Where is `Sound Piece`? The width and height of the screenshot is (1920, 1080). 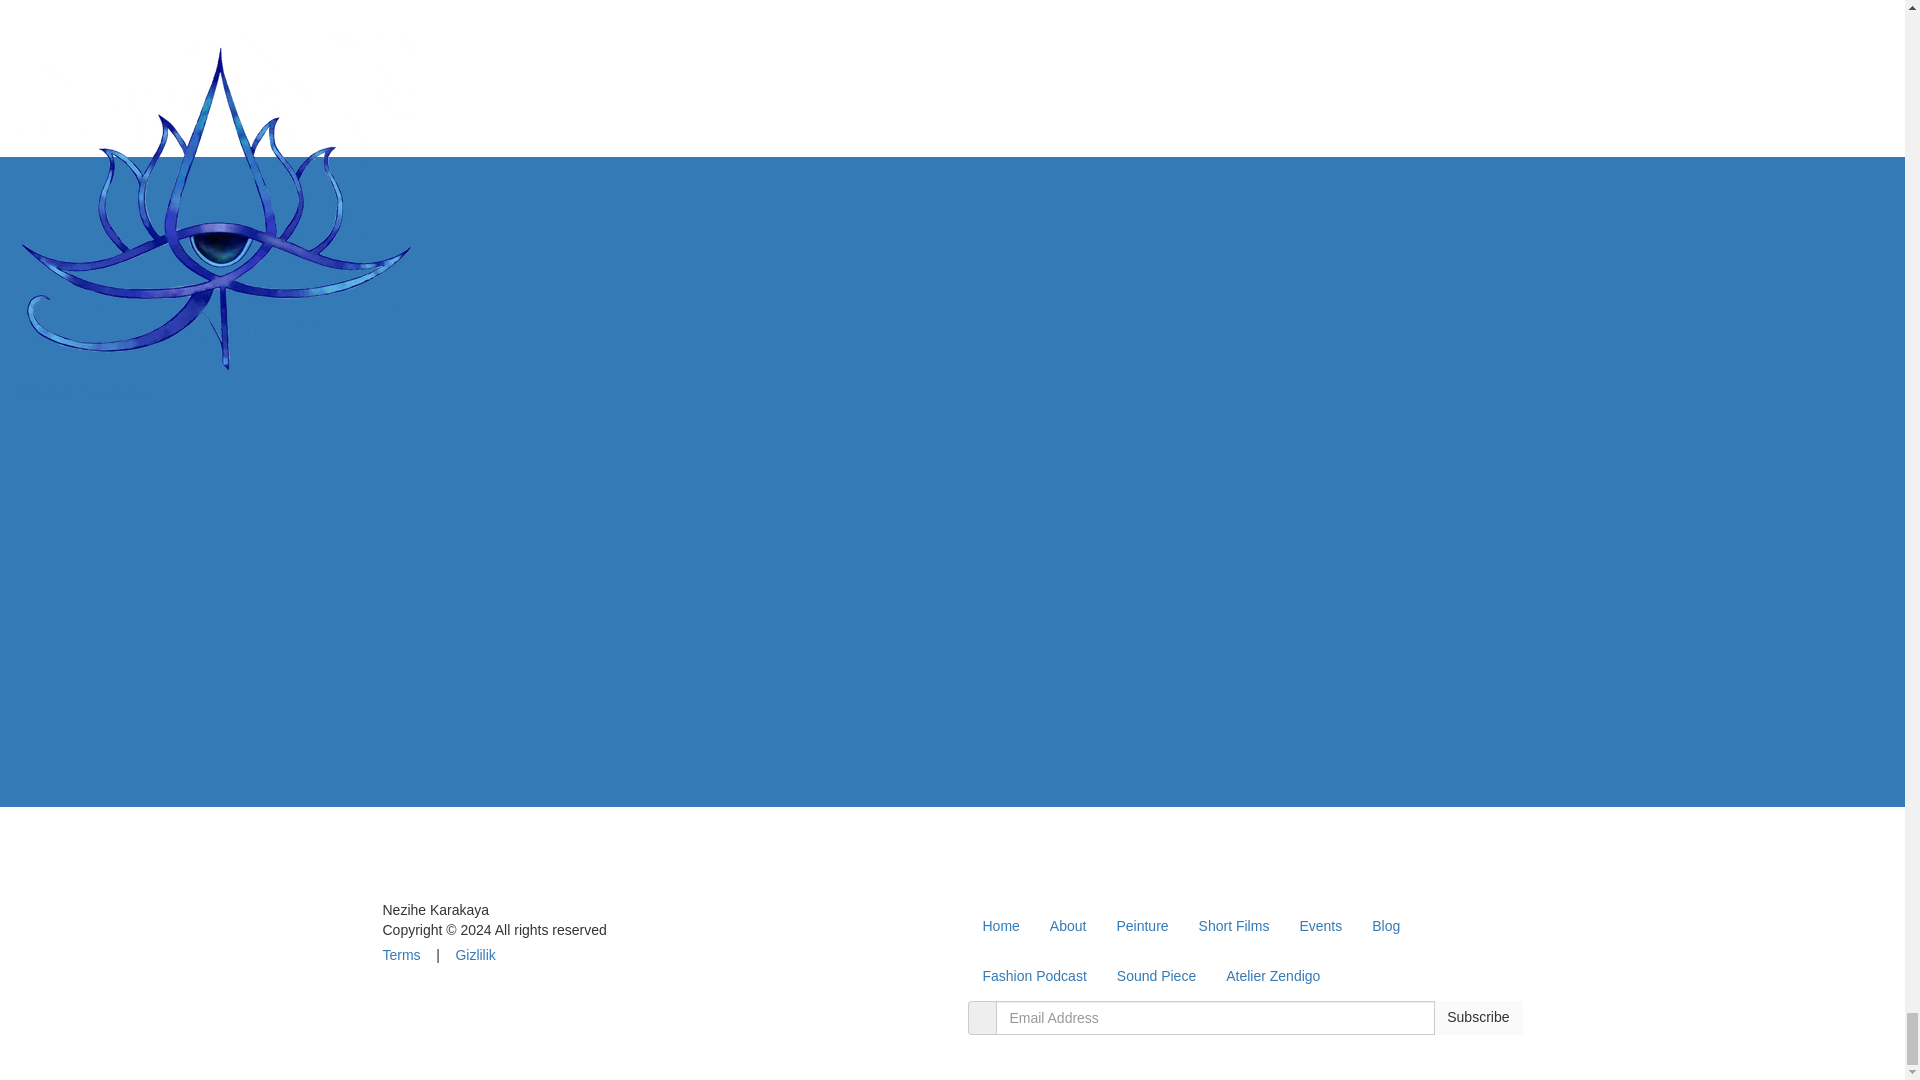 Sound Piece is located at coordinates (1156, 976).